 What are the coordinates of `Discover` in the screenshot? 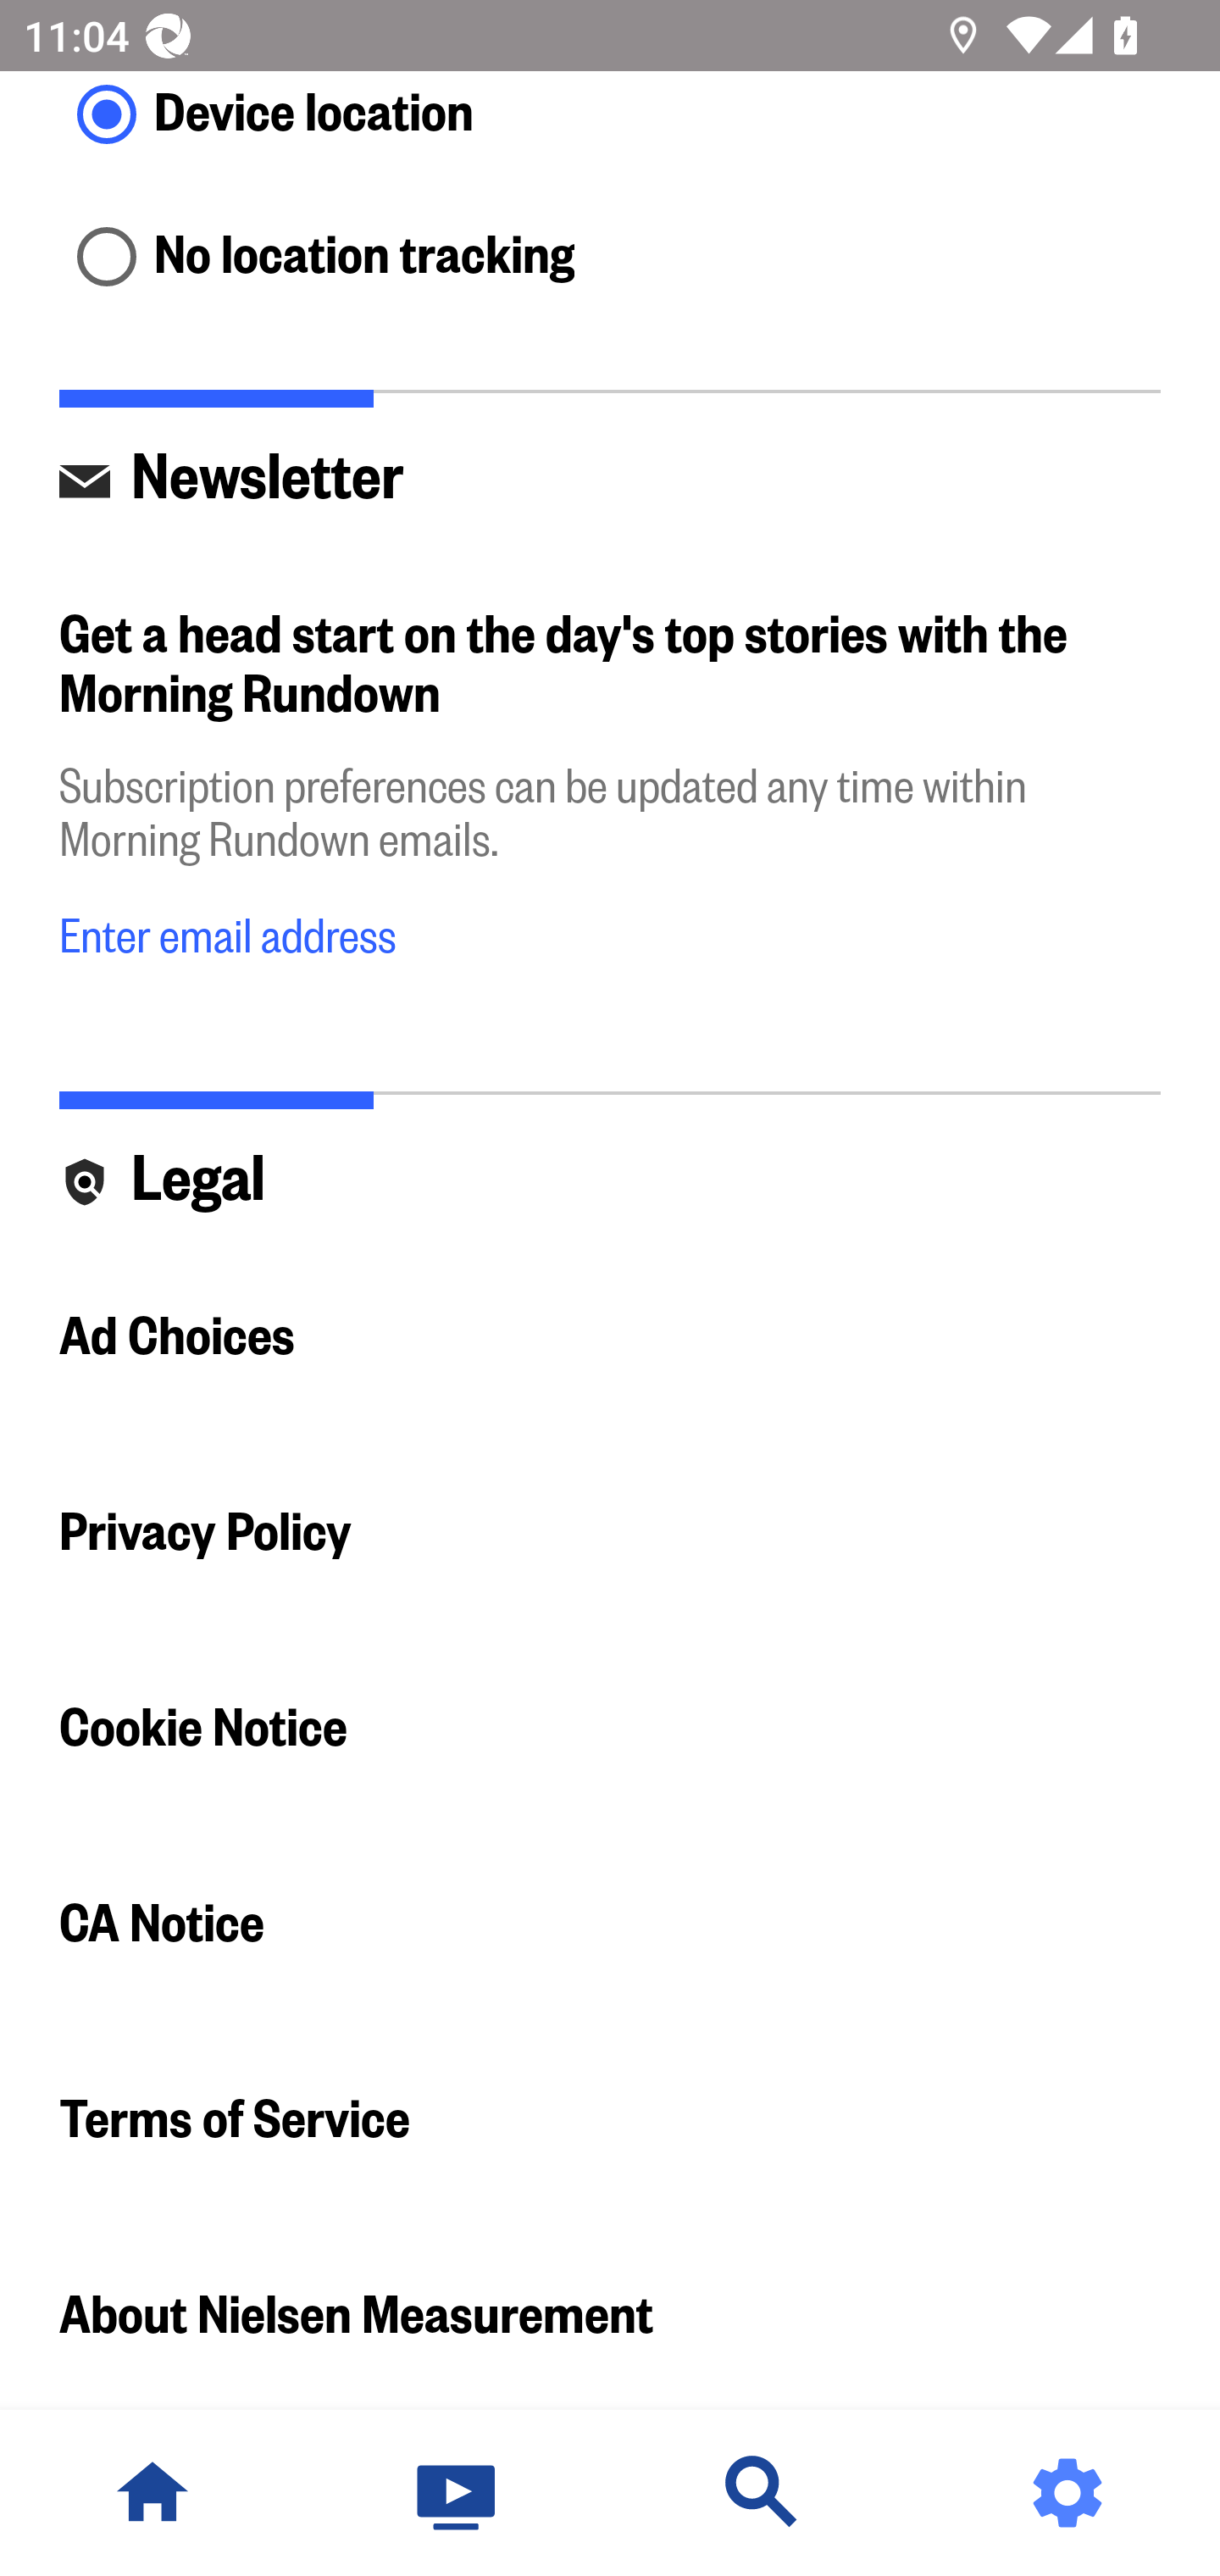 It's located at (762, 2493).